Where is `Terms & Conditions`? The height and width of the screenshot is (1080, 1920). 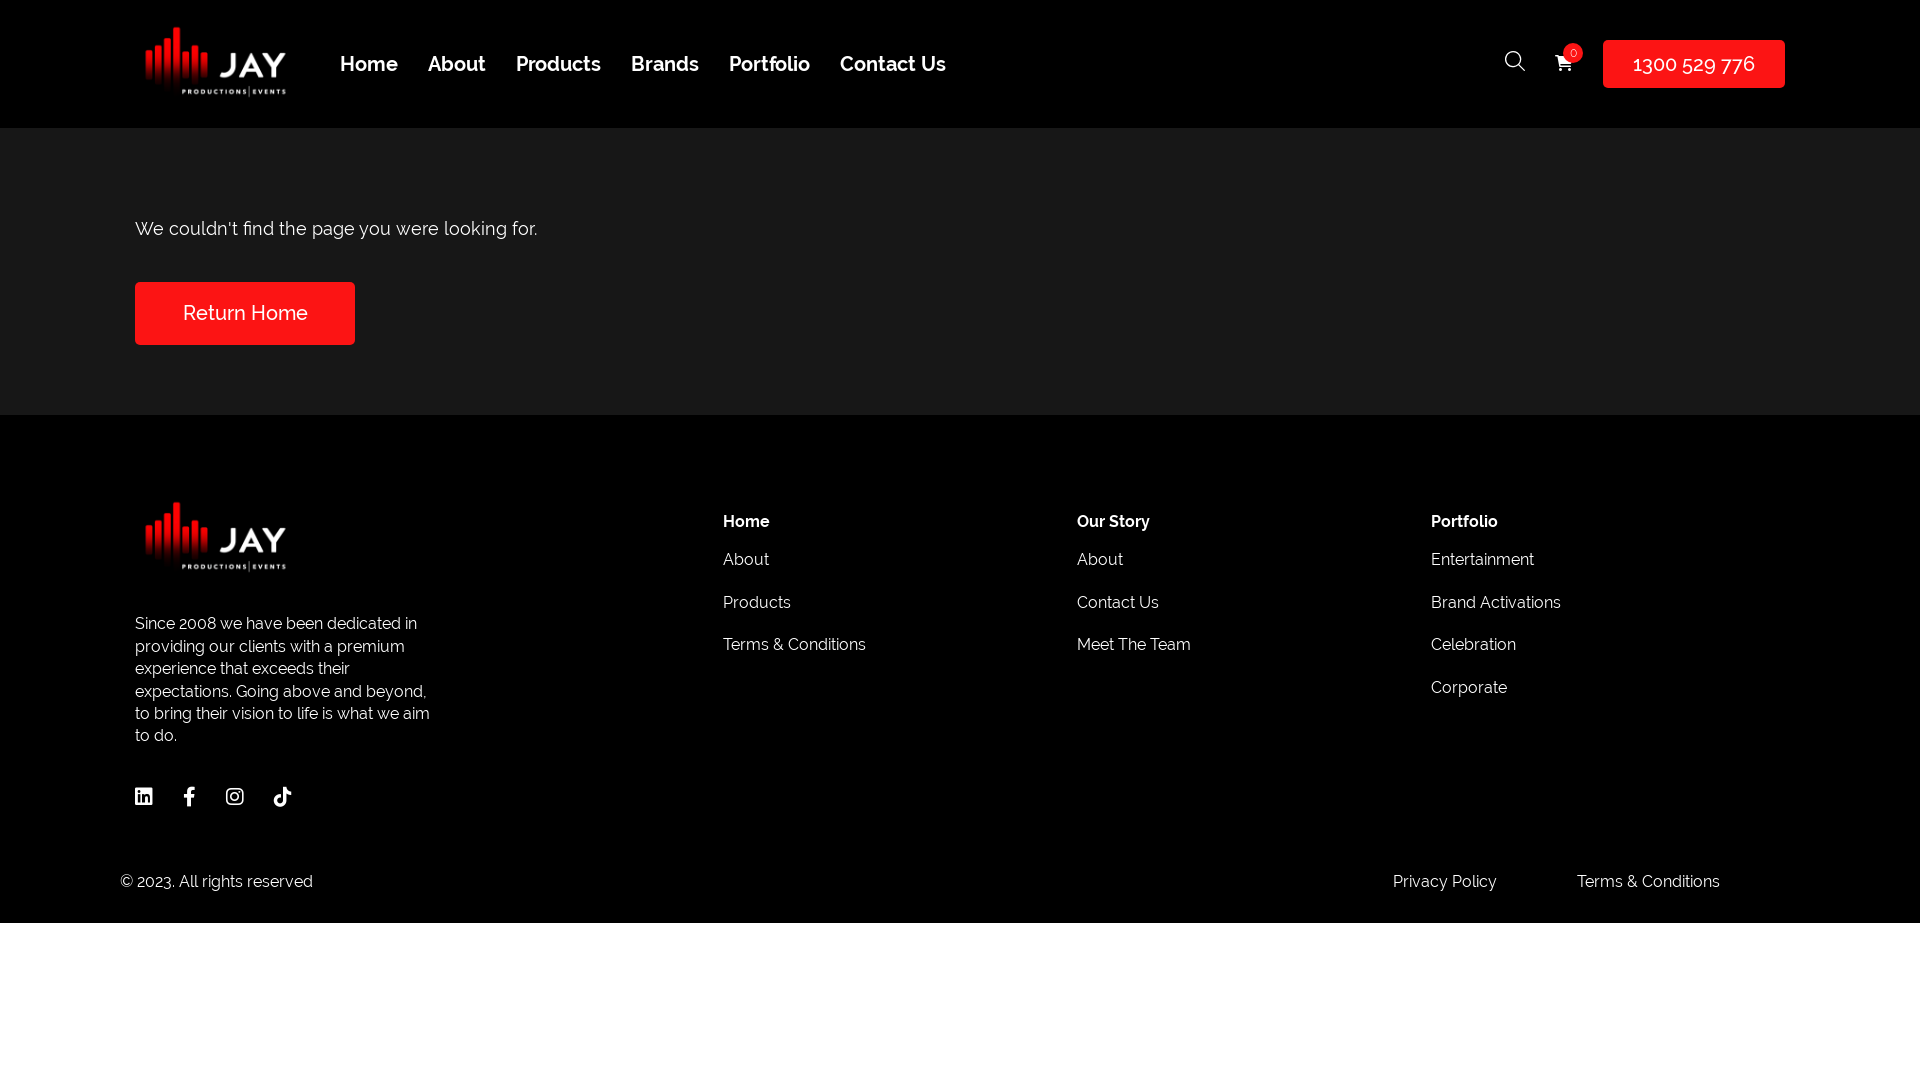 Terms & Conditions is located at coordinates (794, 655).